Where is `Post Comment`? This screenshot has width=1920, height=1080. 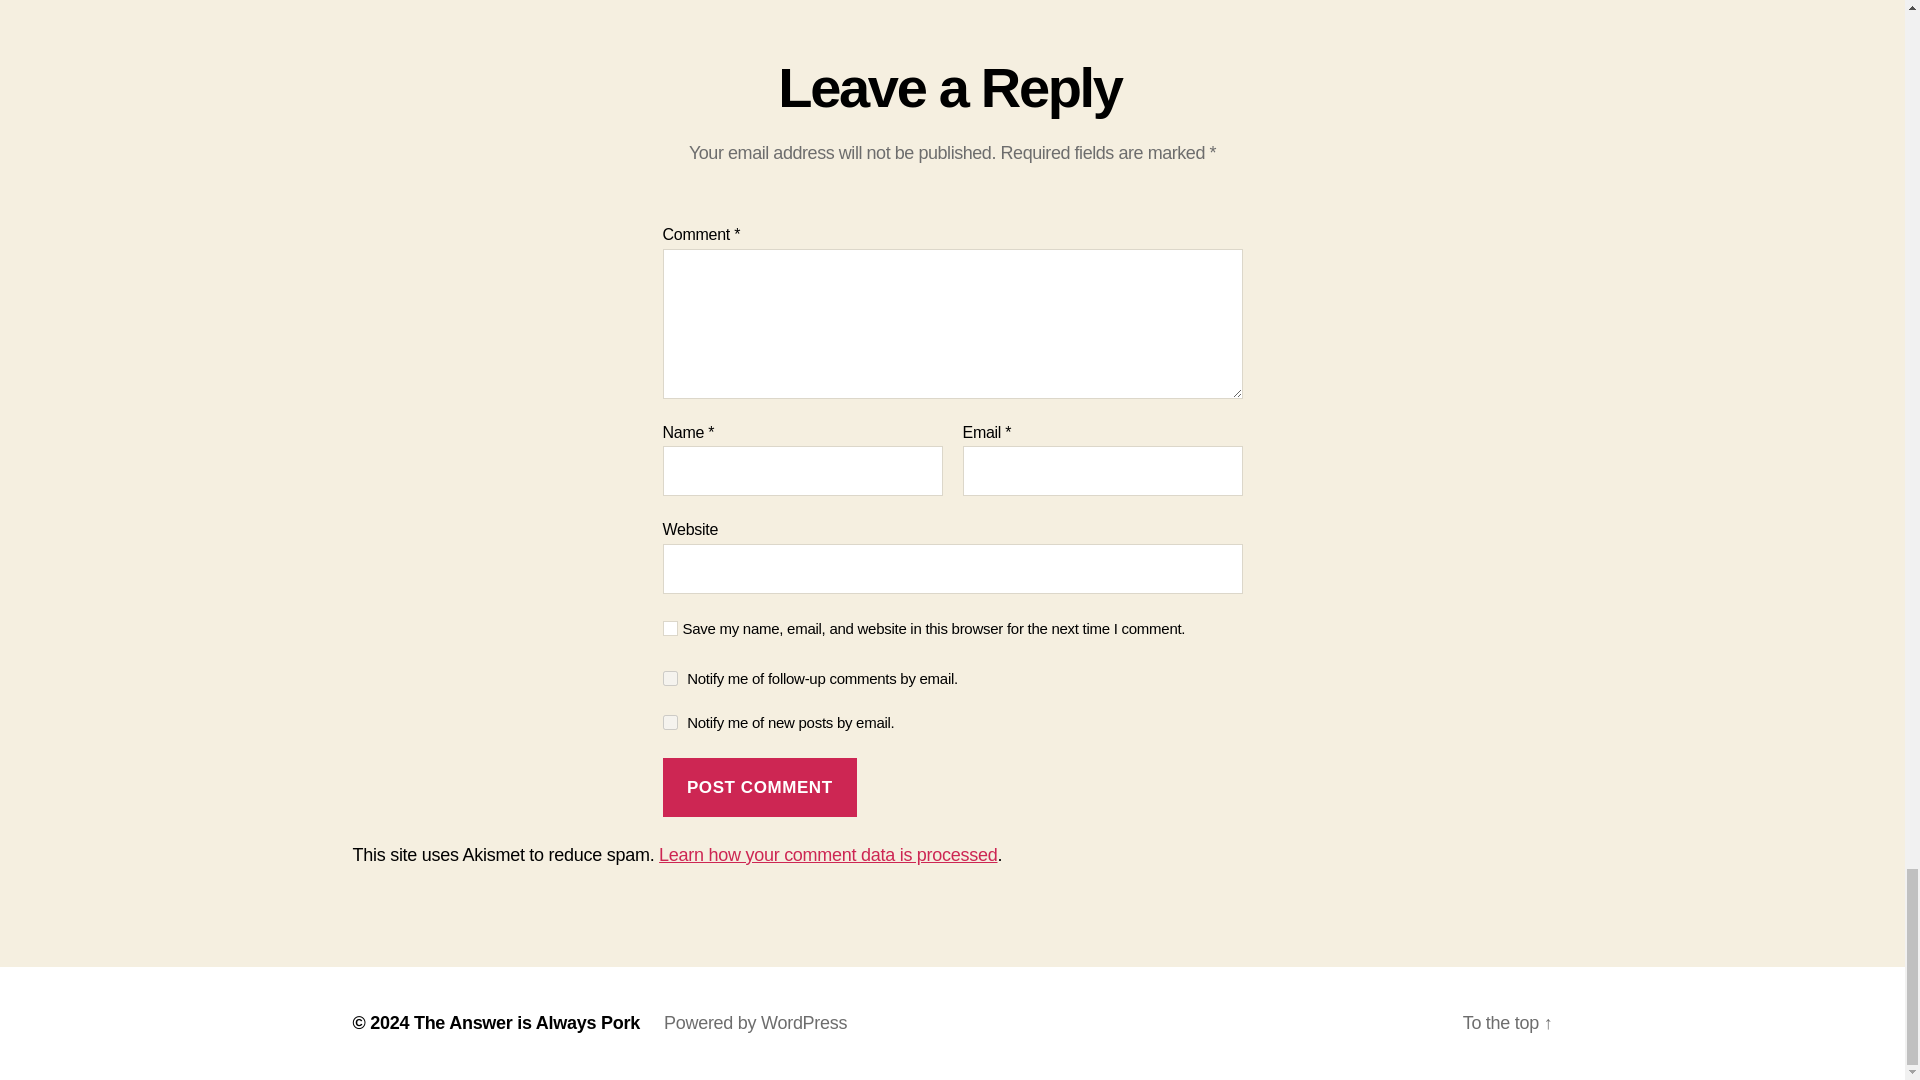
Post Comment is located at coordinates (759, 787).